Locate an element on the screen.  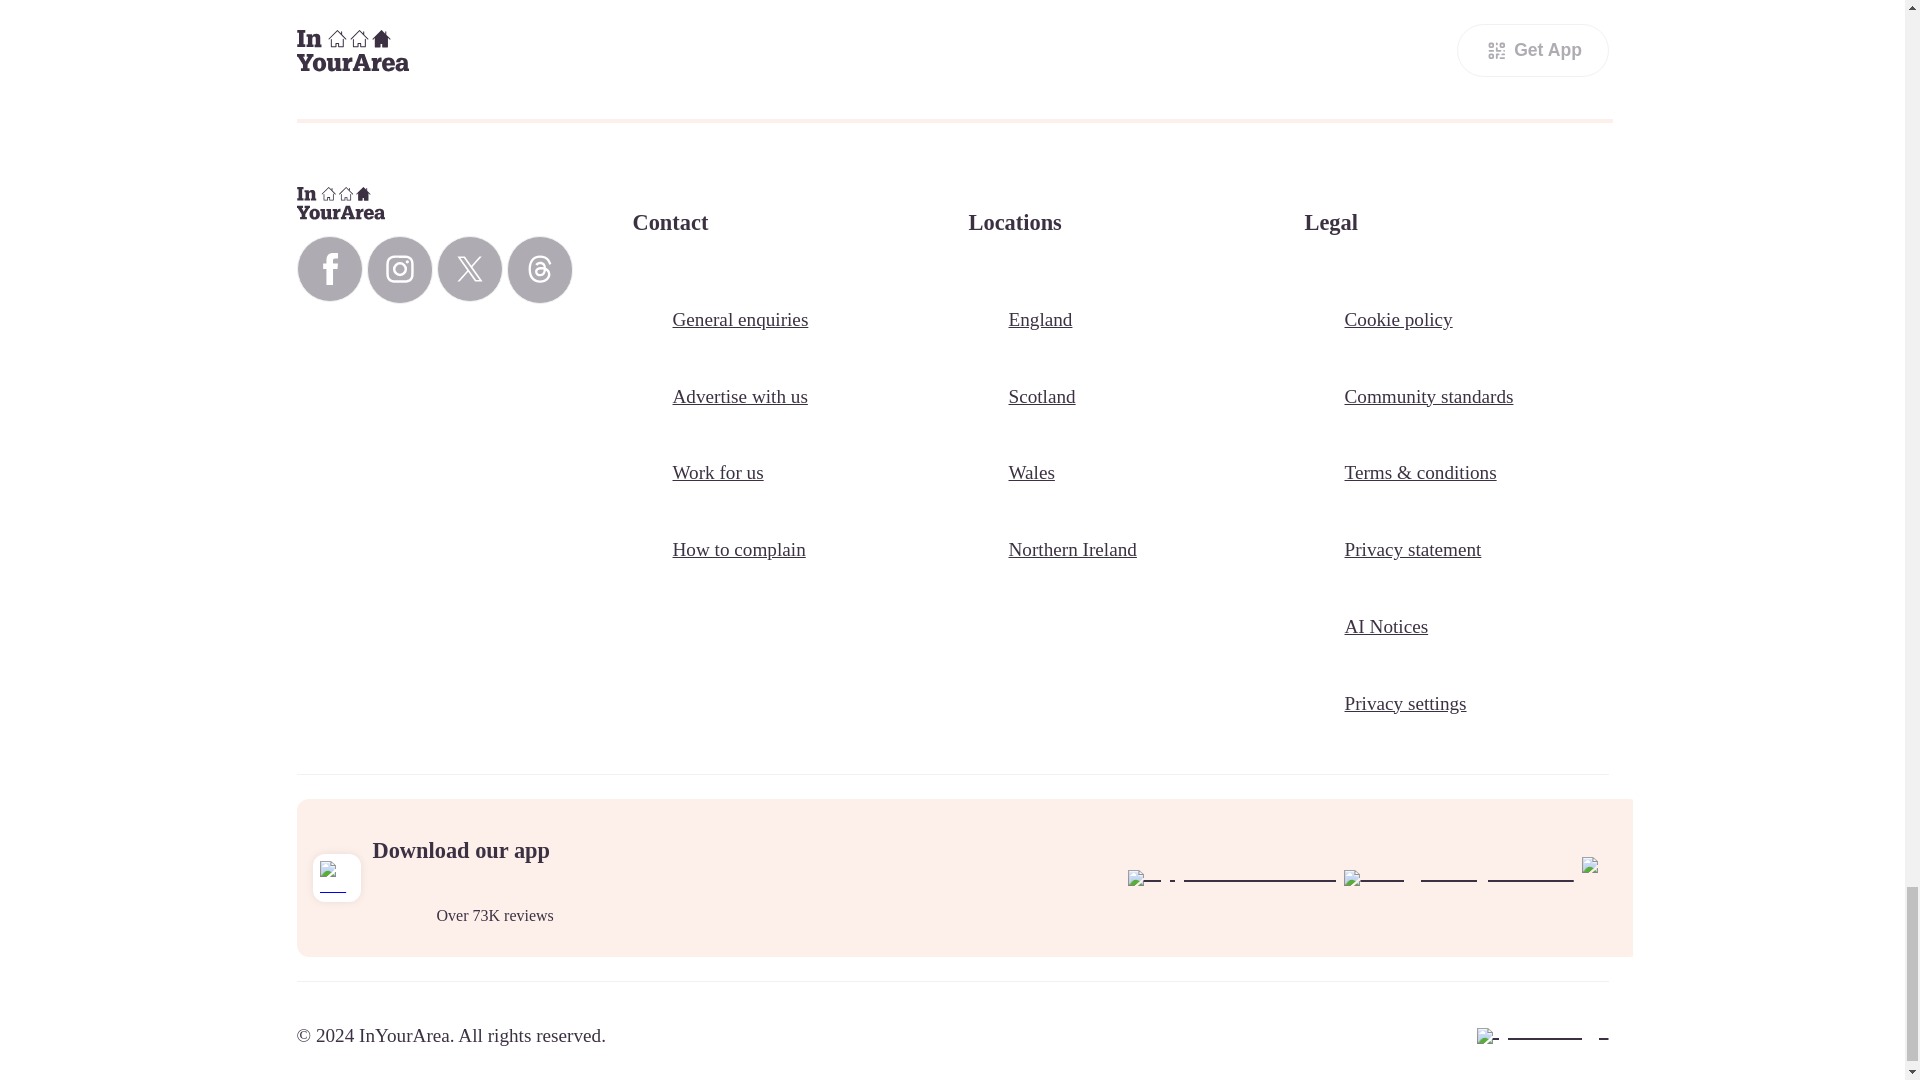
InYourArea Instagram is located at coordinates (399, 270).